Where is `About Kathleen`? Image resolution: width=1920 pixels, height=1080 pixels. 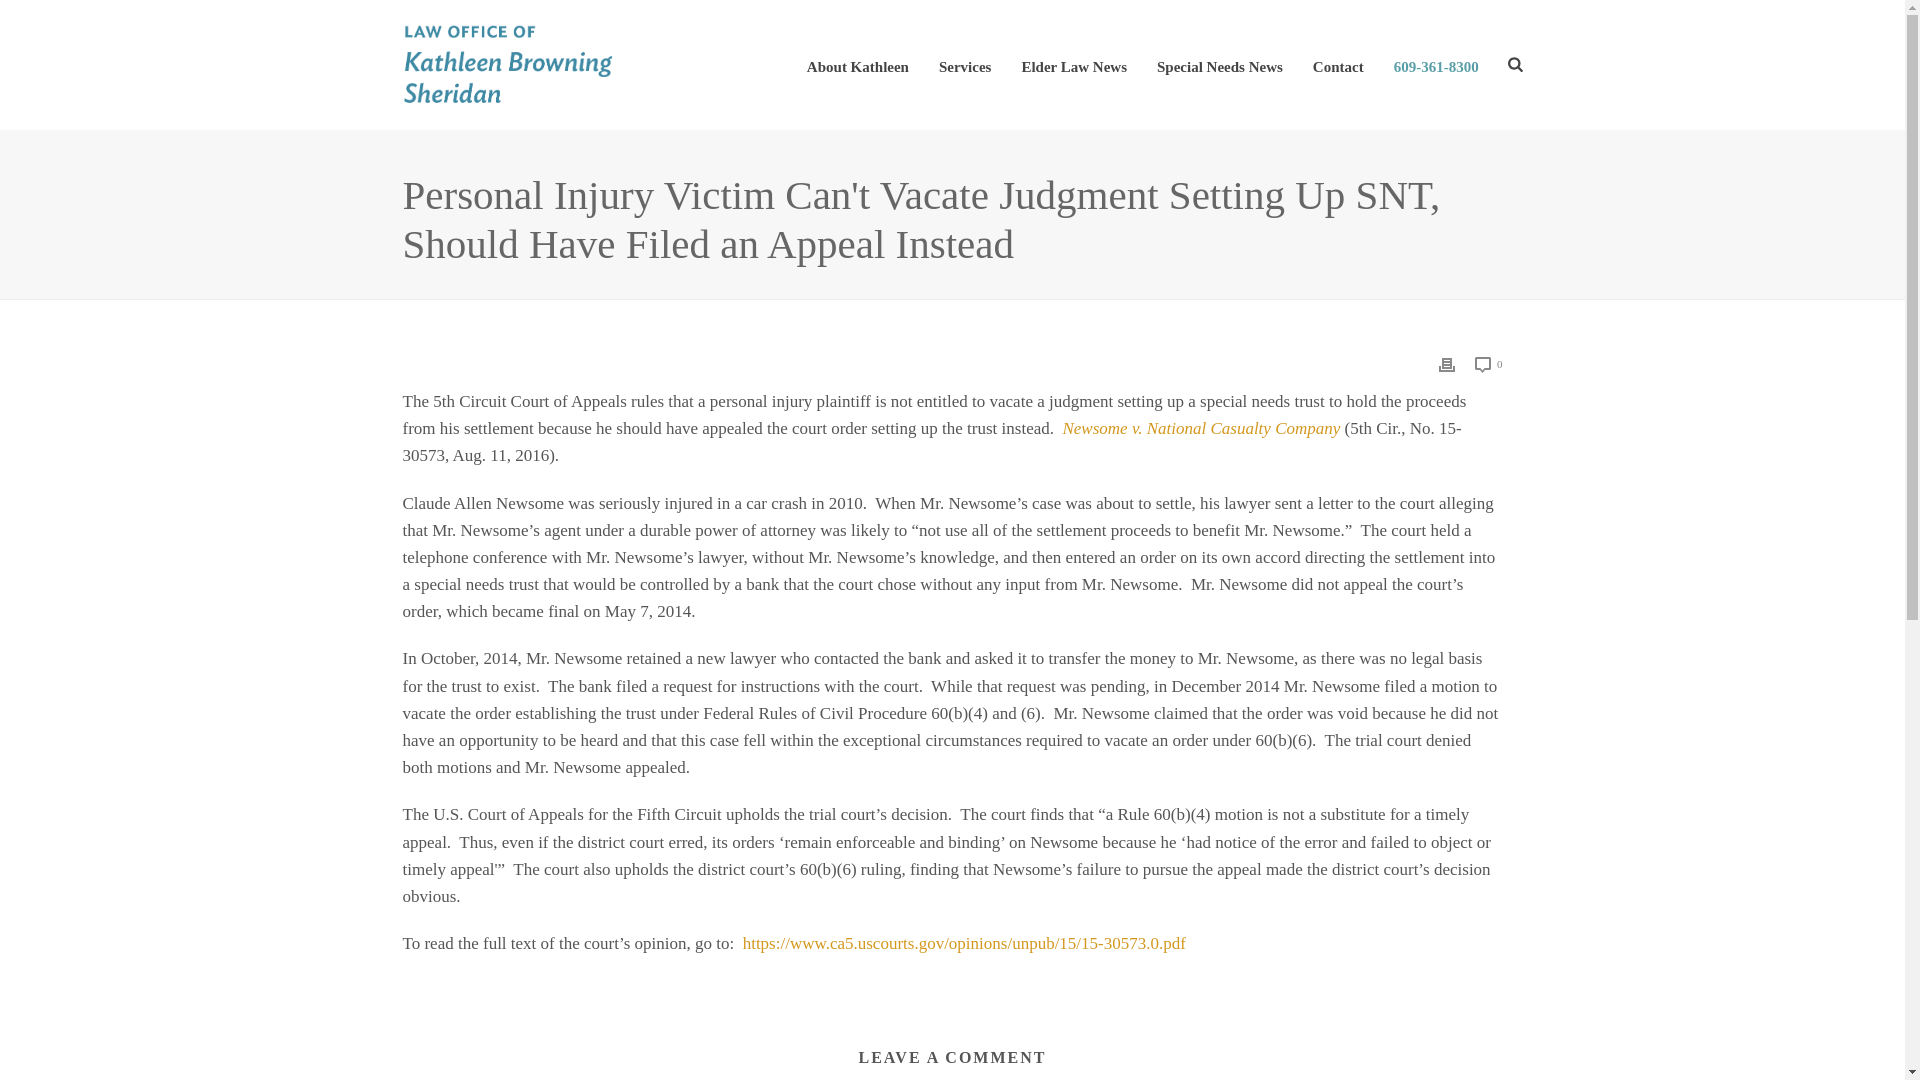
About Kathleen is located at coordinates (857, 64).